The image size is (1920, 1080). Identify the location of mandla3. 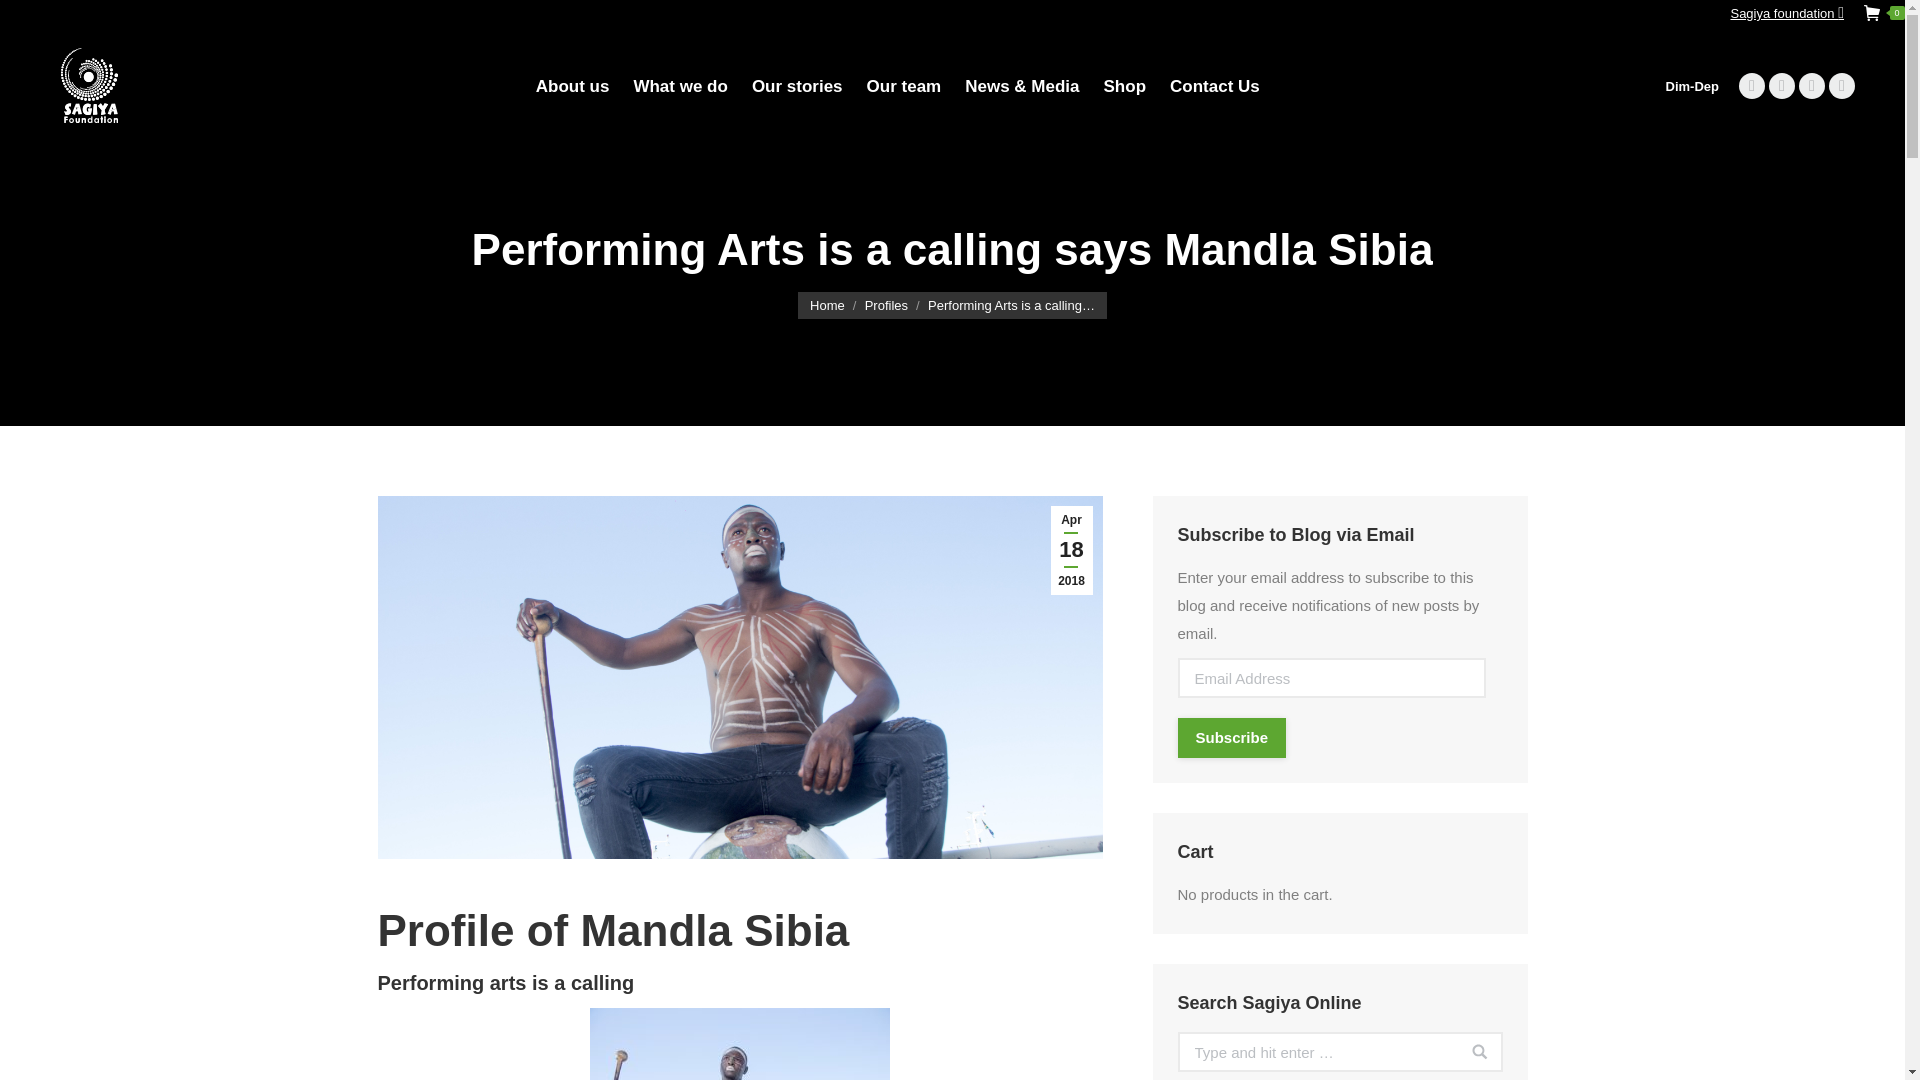
(1786, 13).